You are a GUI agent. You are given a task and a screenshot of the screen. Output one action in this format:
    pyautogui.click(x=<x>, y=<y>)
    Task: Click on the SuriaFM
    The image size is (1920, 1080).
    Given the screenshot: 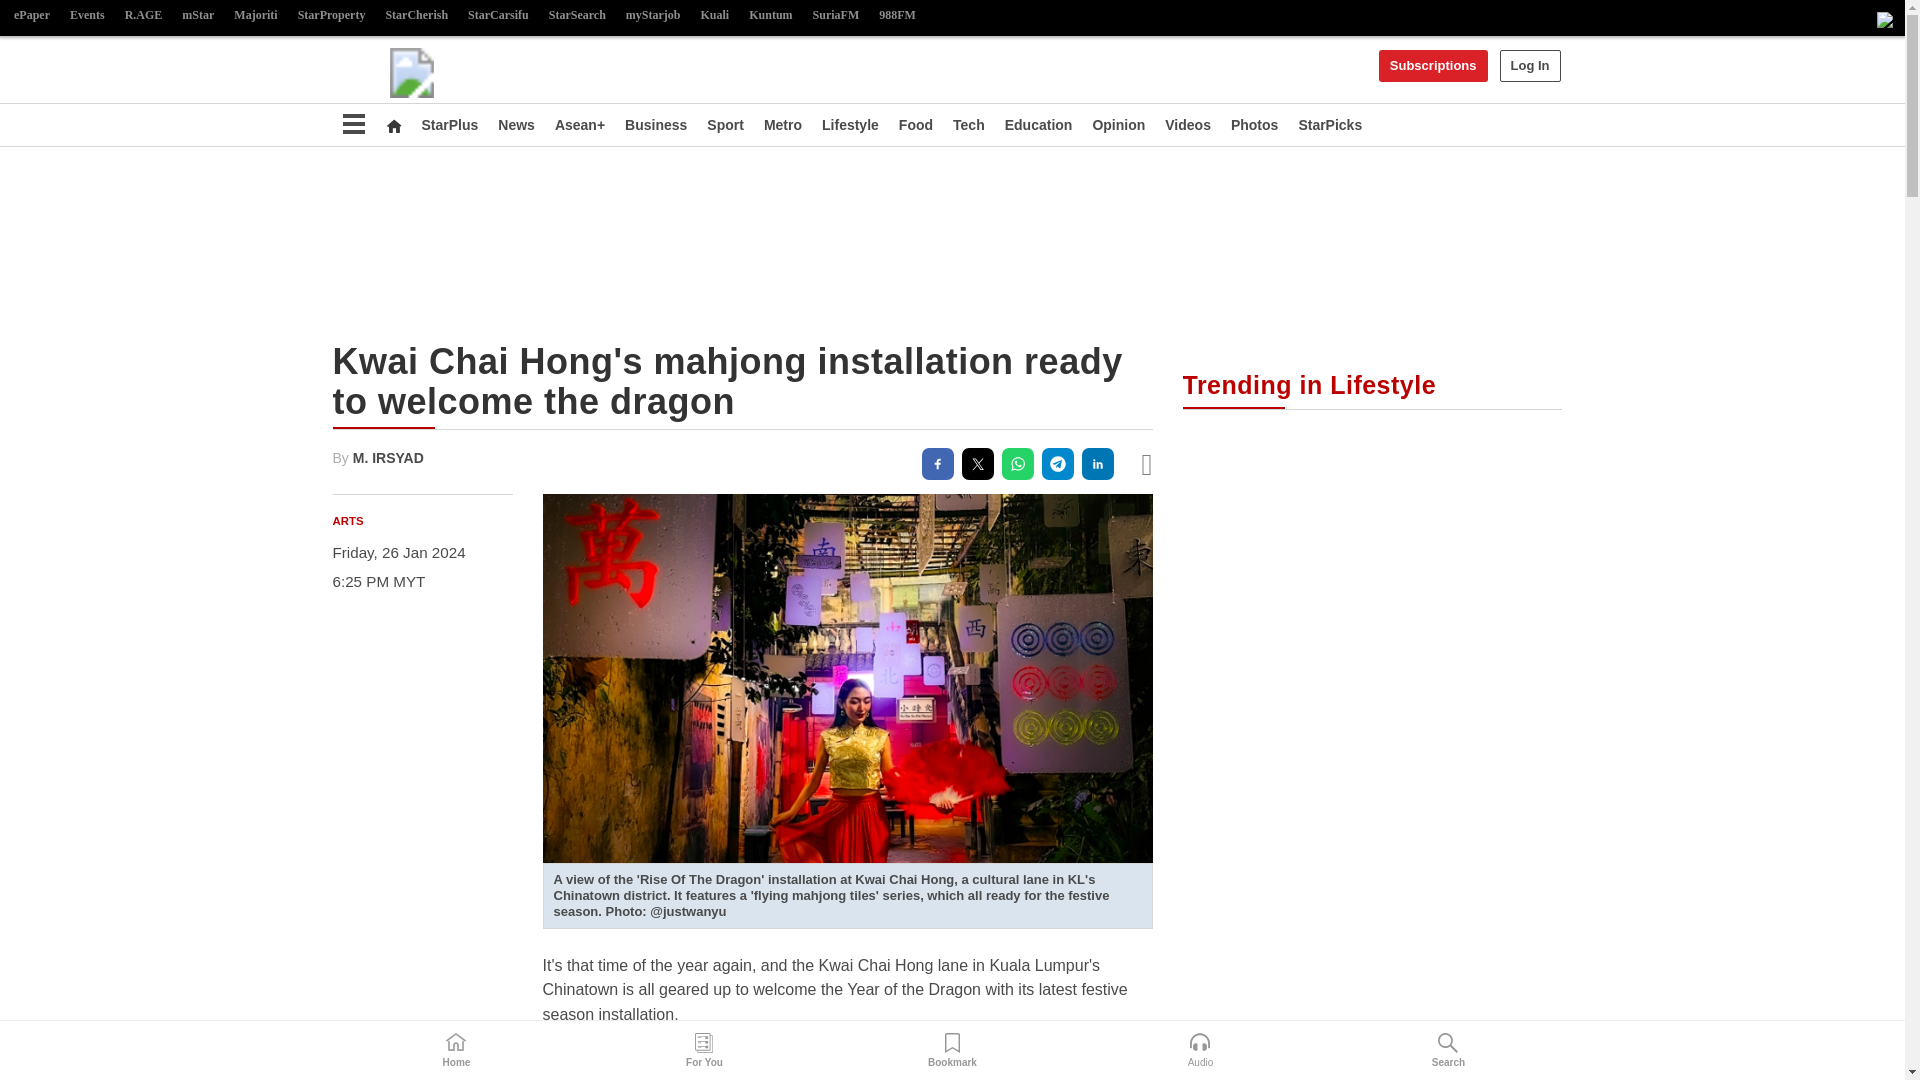 What is the action you would take?
    pyautogui.click(x=836, y=16)
    